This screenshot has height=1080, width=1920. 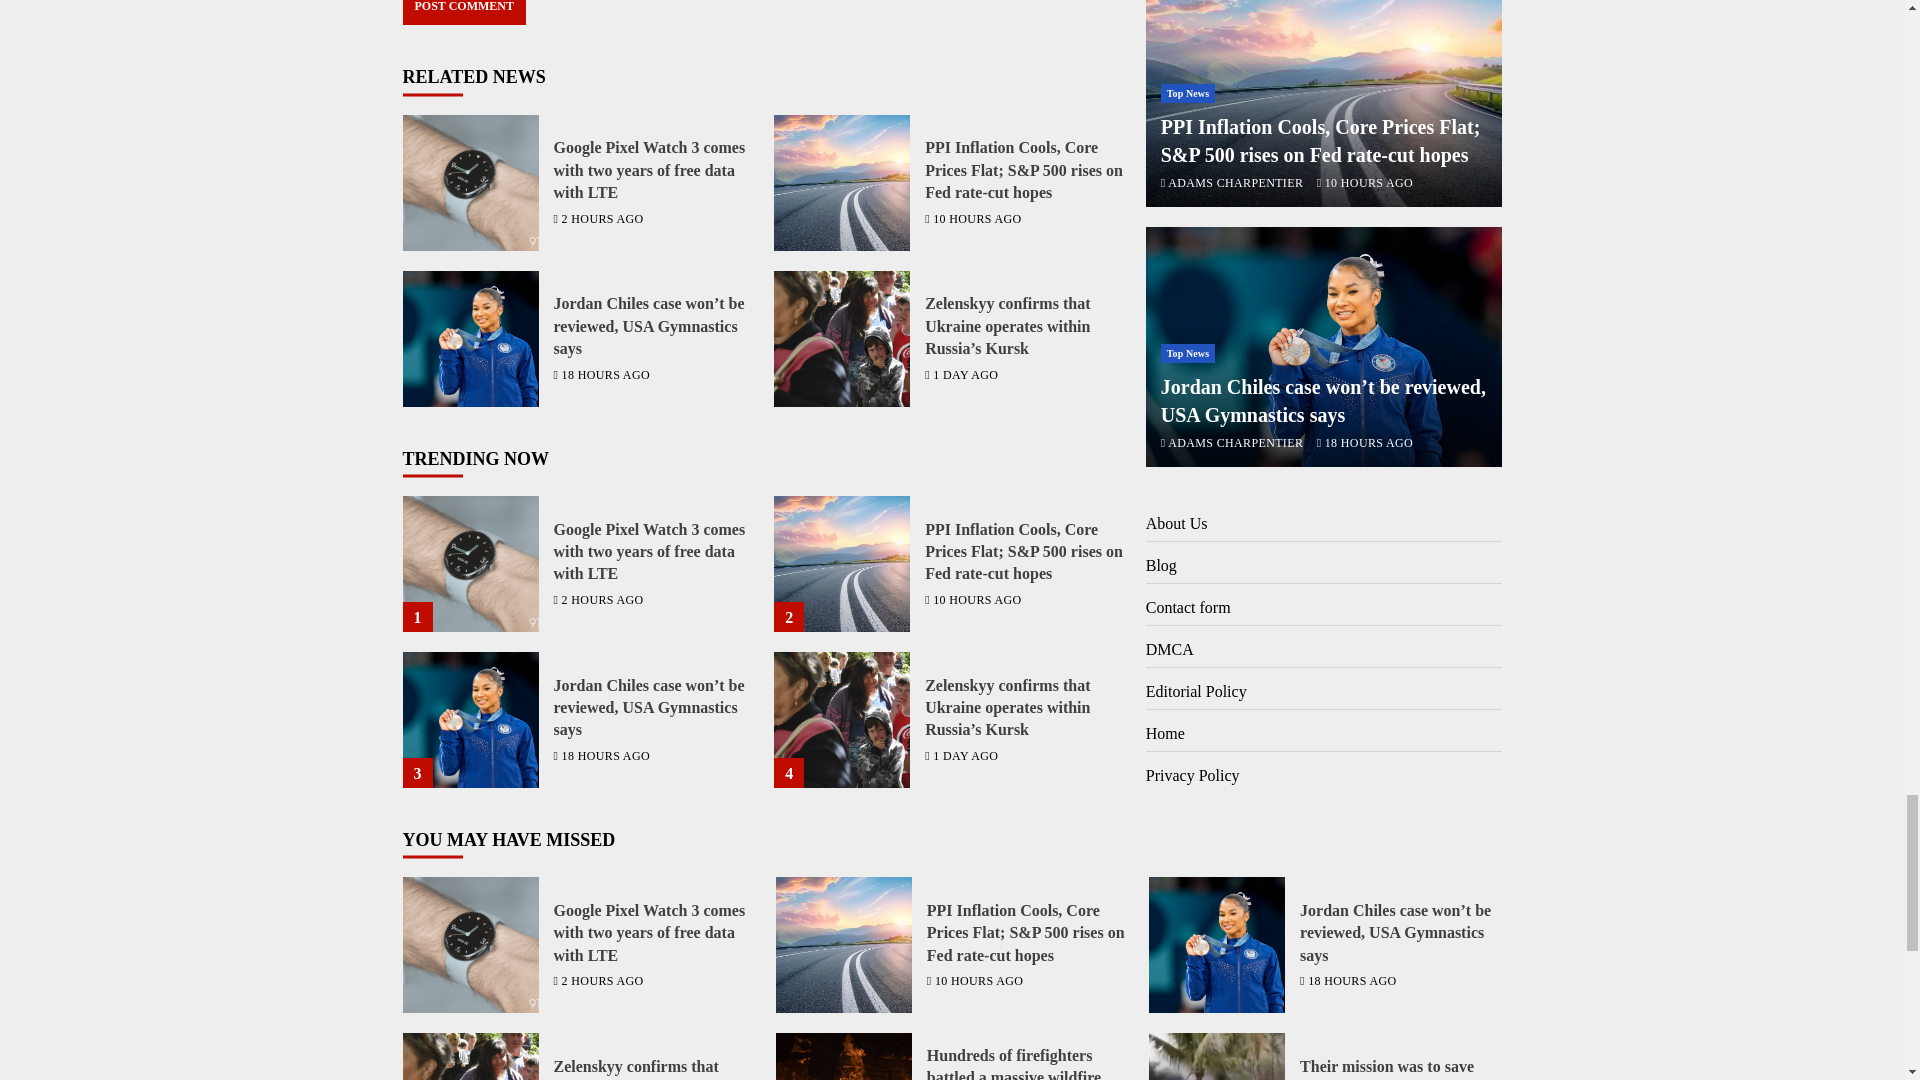 I want to click on Post Comment, so click(x=462, y=12).